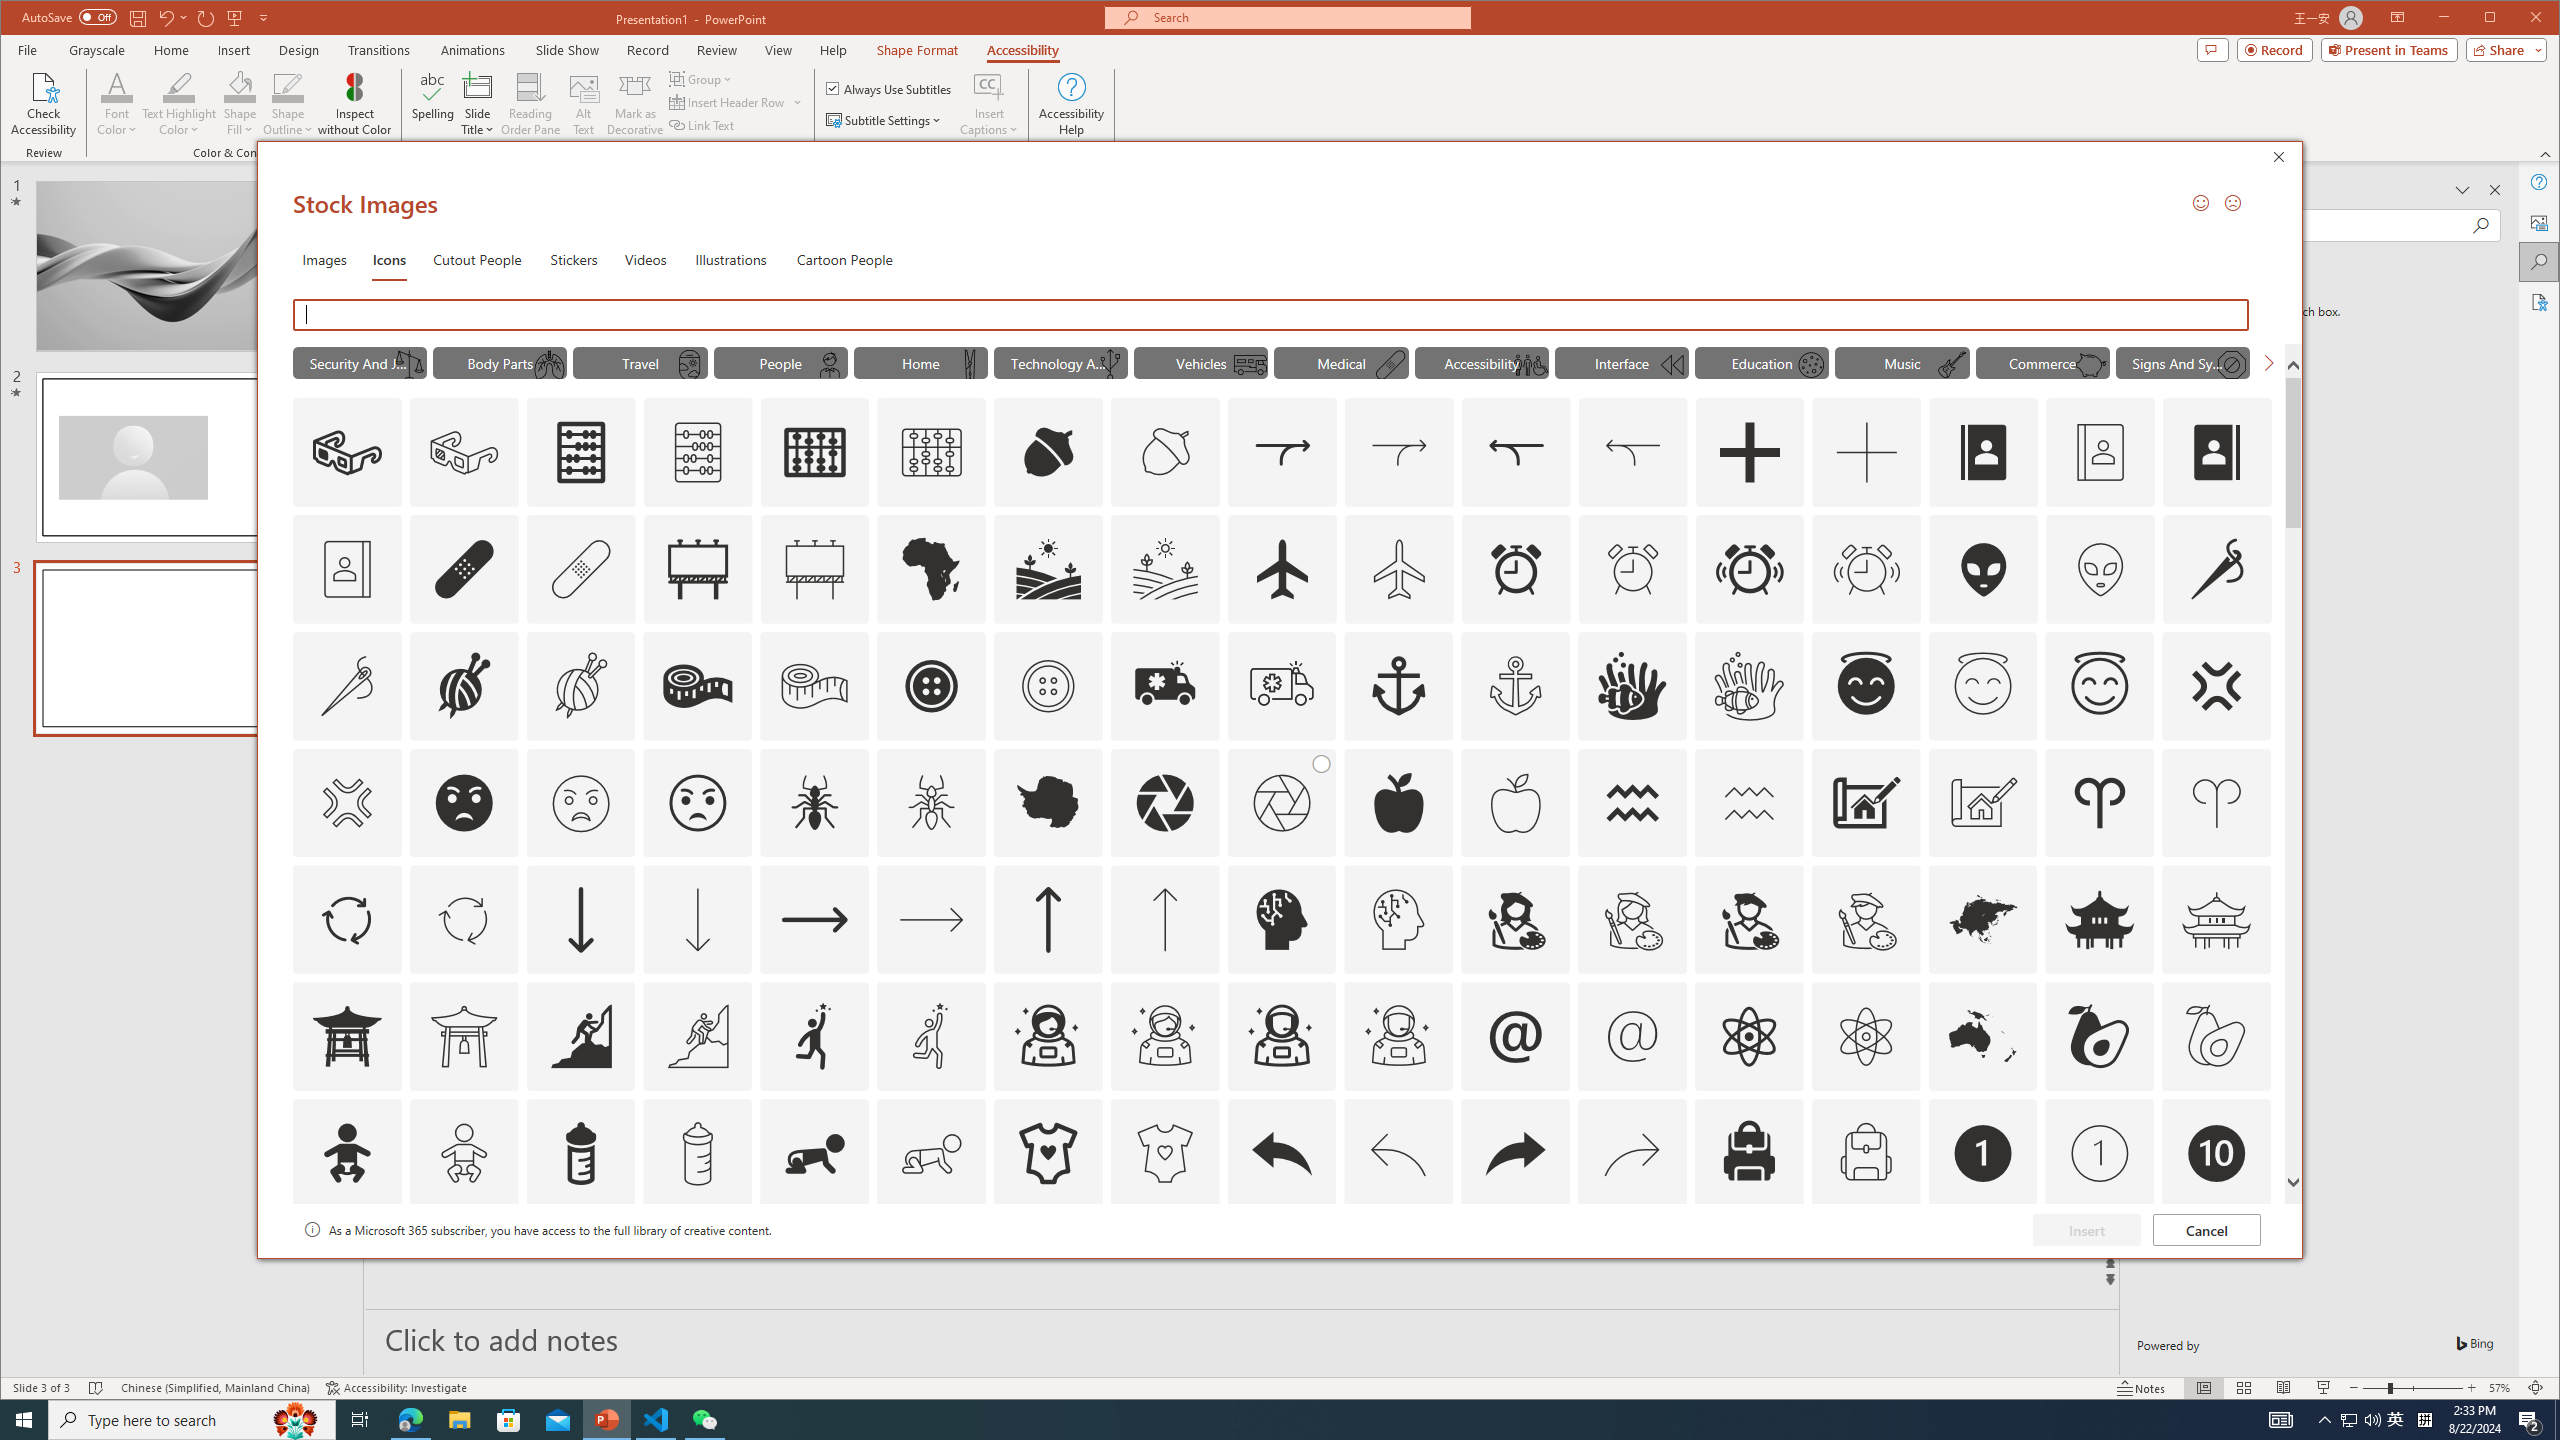  Describe the element at coordinates (2099, 1036) in the screenshot. I see `AutomationID: Icons_Avocado` at that location.